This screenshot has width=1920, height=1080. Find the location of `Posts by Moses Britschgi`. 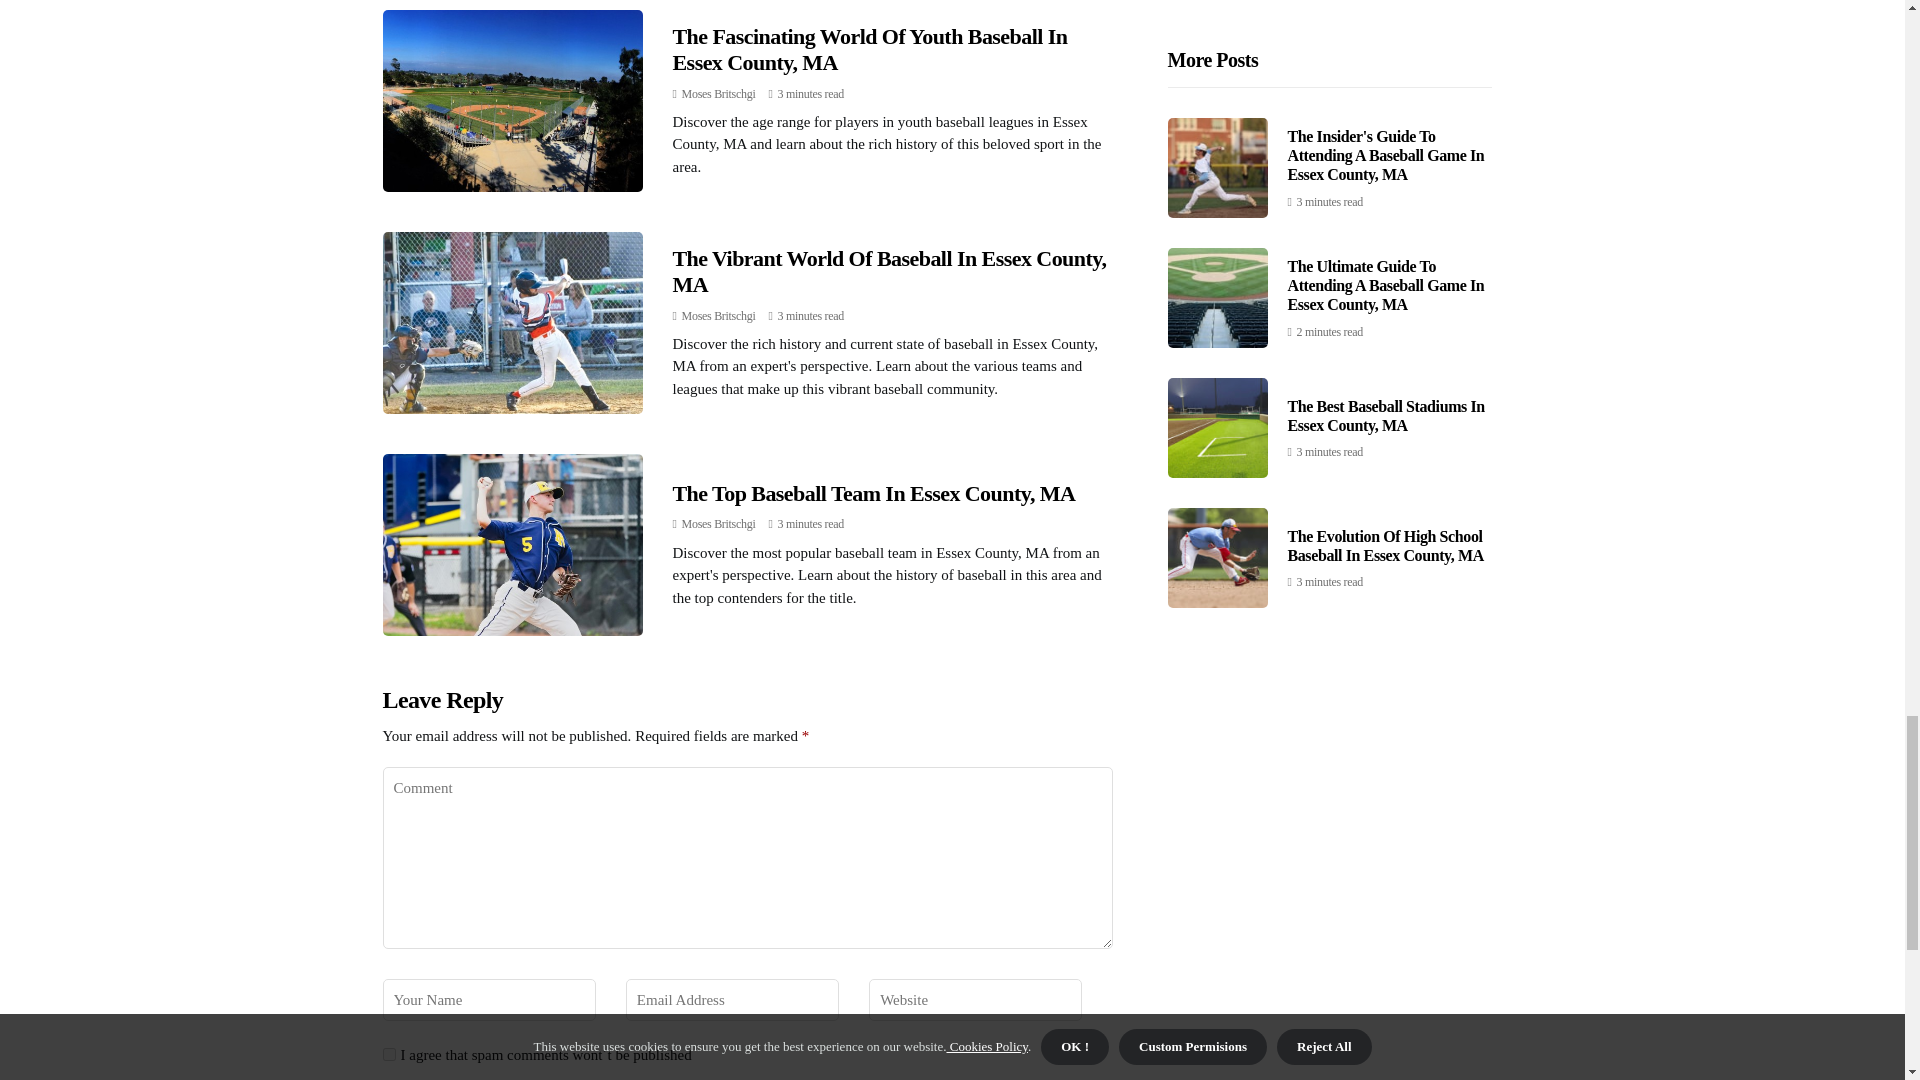

Posts by Moses Britschgi is located at coordinates (718, 315).